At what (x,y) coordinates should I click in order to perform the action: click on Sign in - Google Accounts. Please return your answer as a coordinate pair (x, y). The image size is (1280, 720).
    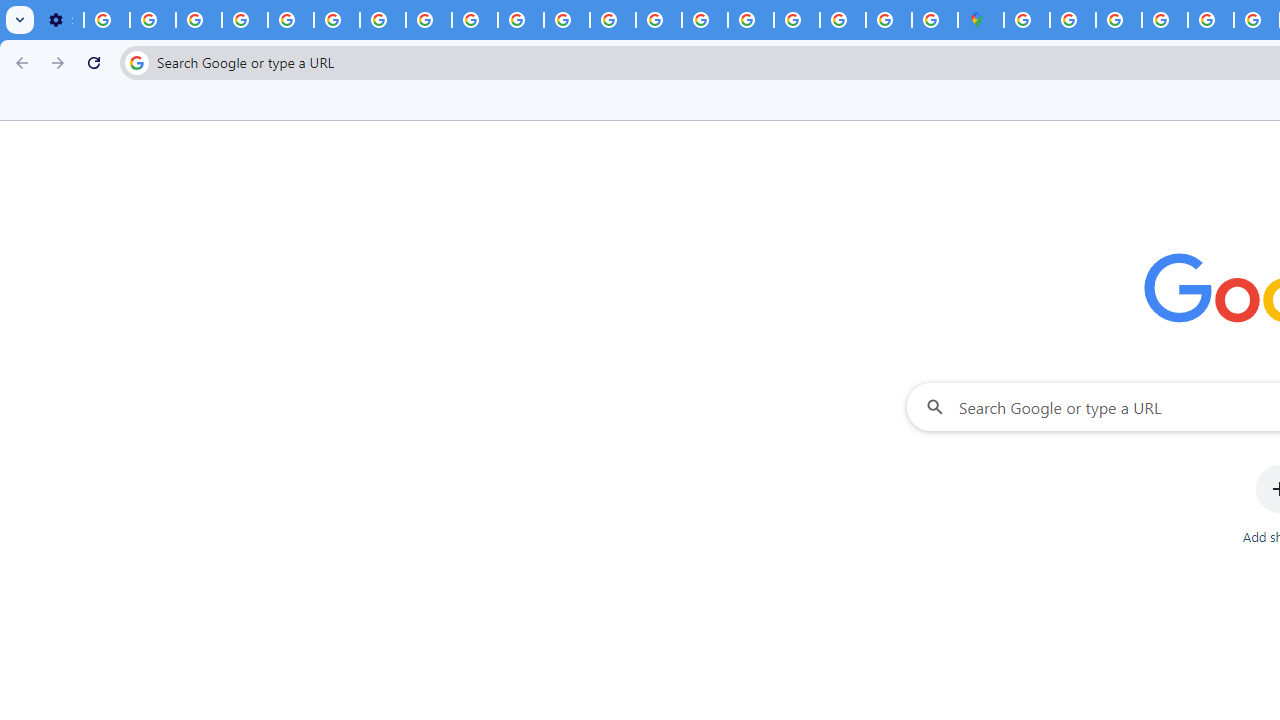
    Looking at the image, I should click on (1072, 20).